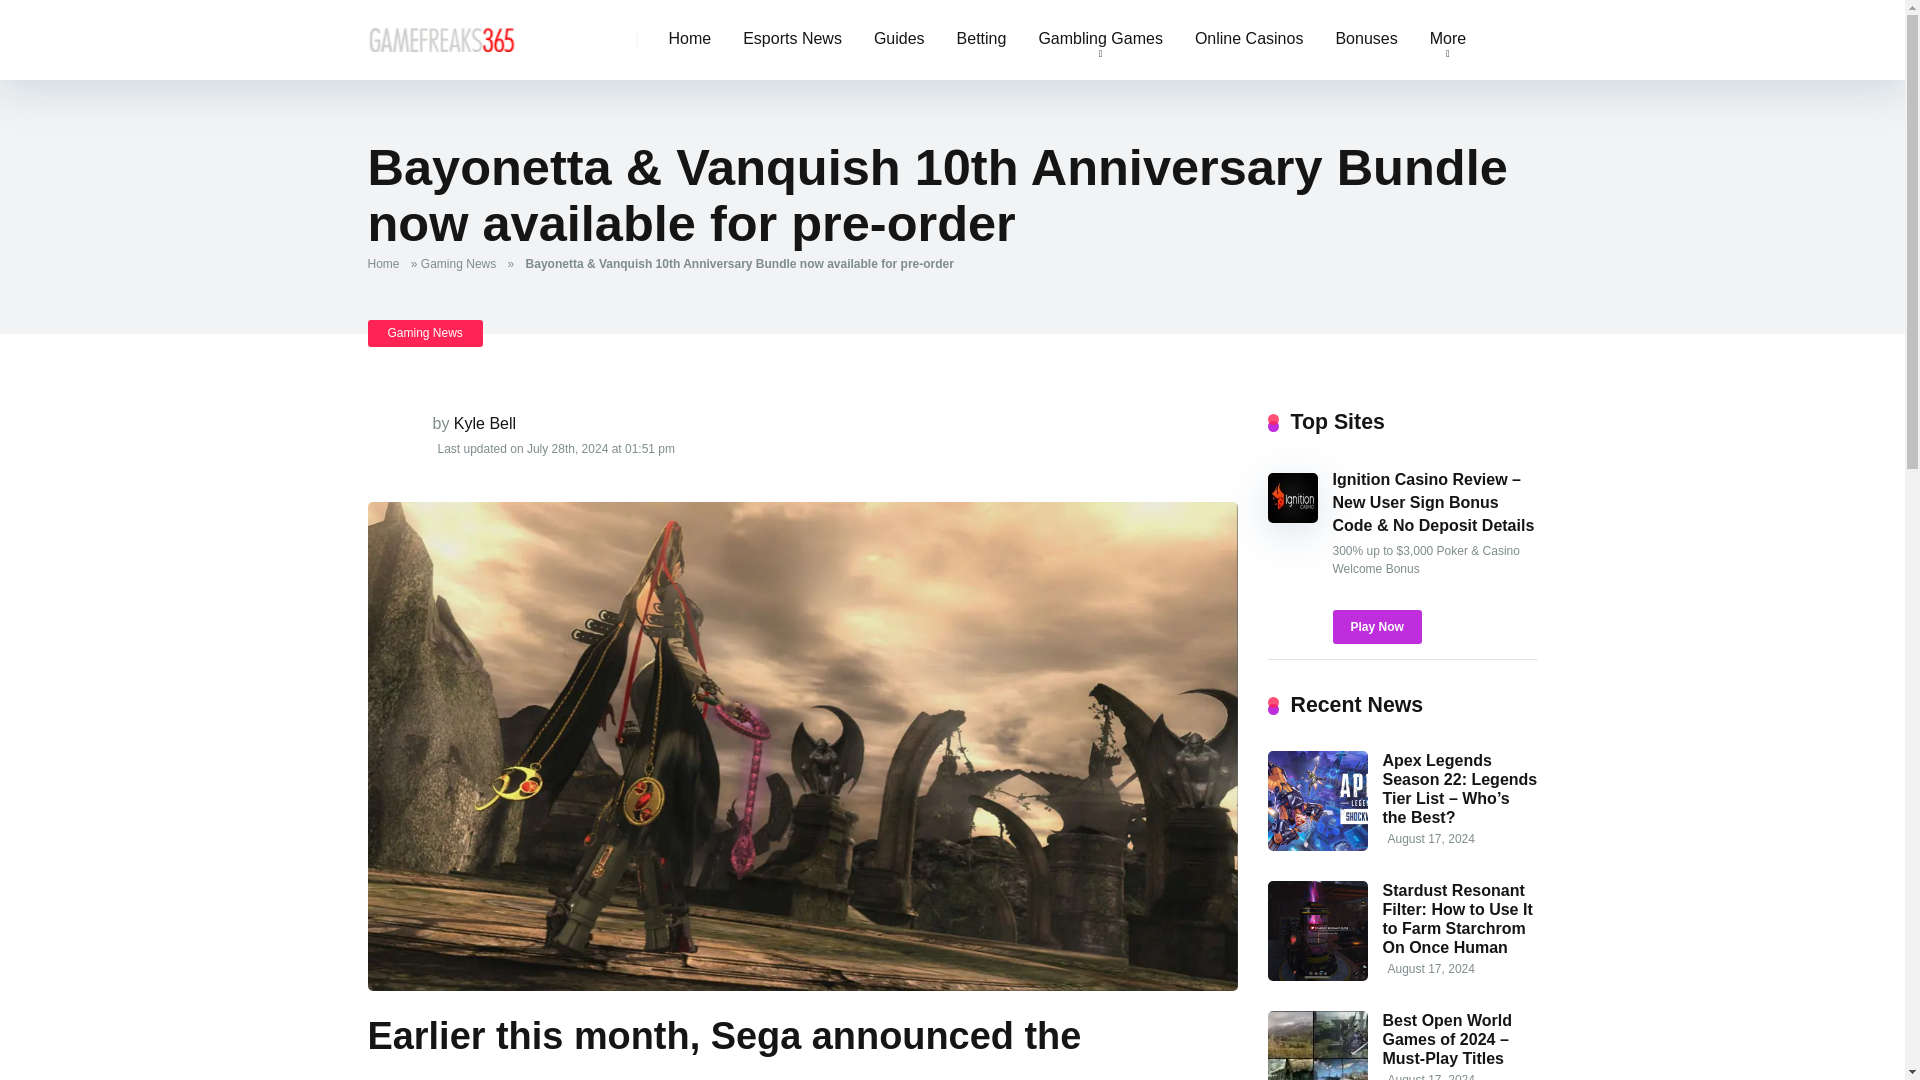  I want to click on Play Now, so click(1376, 626).